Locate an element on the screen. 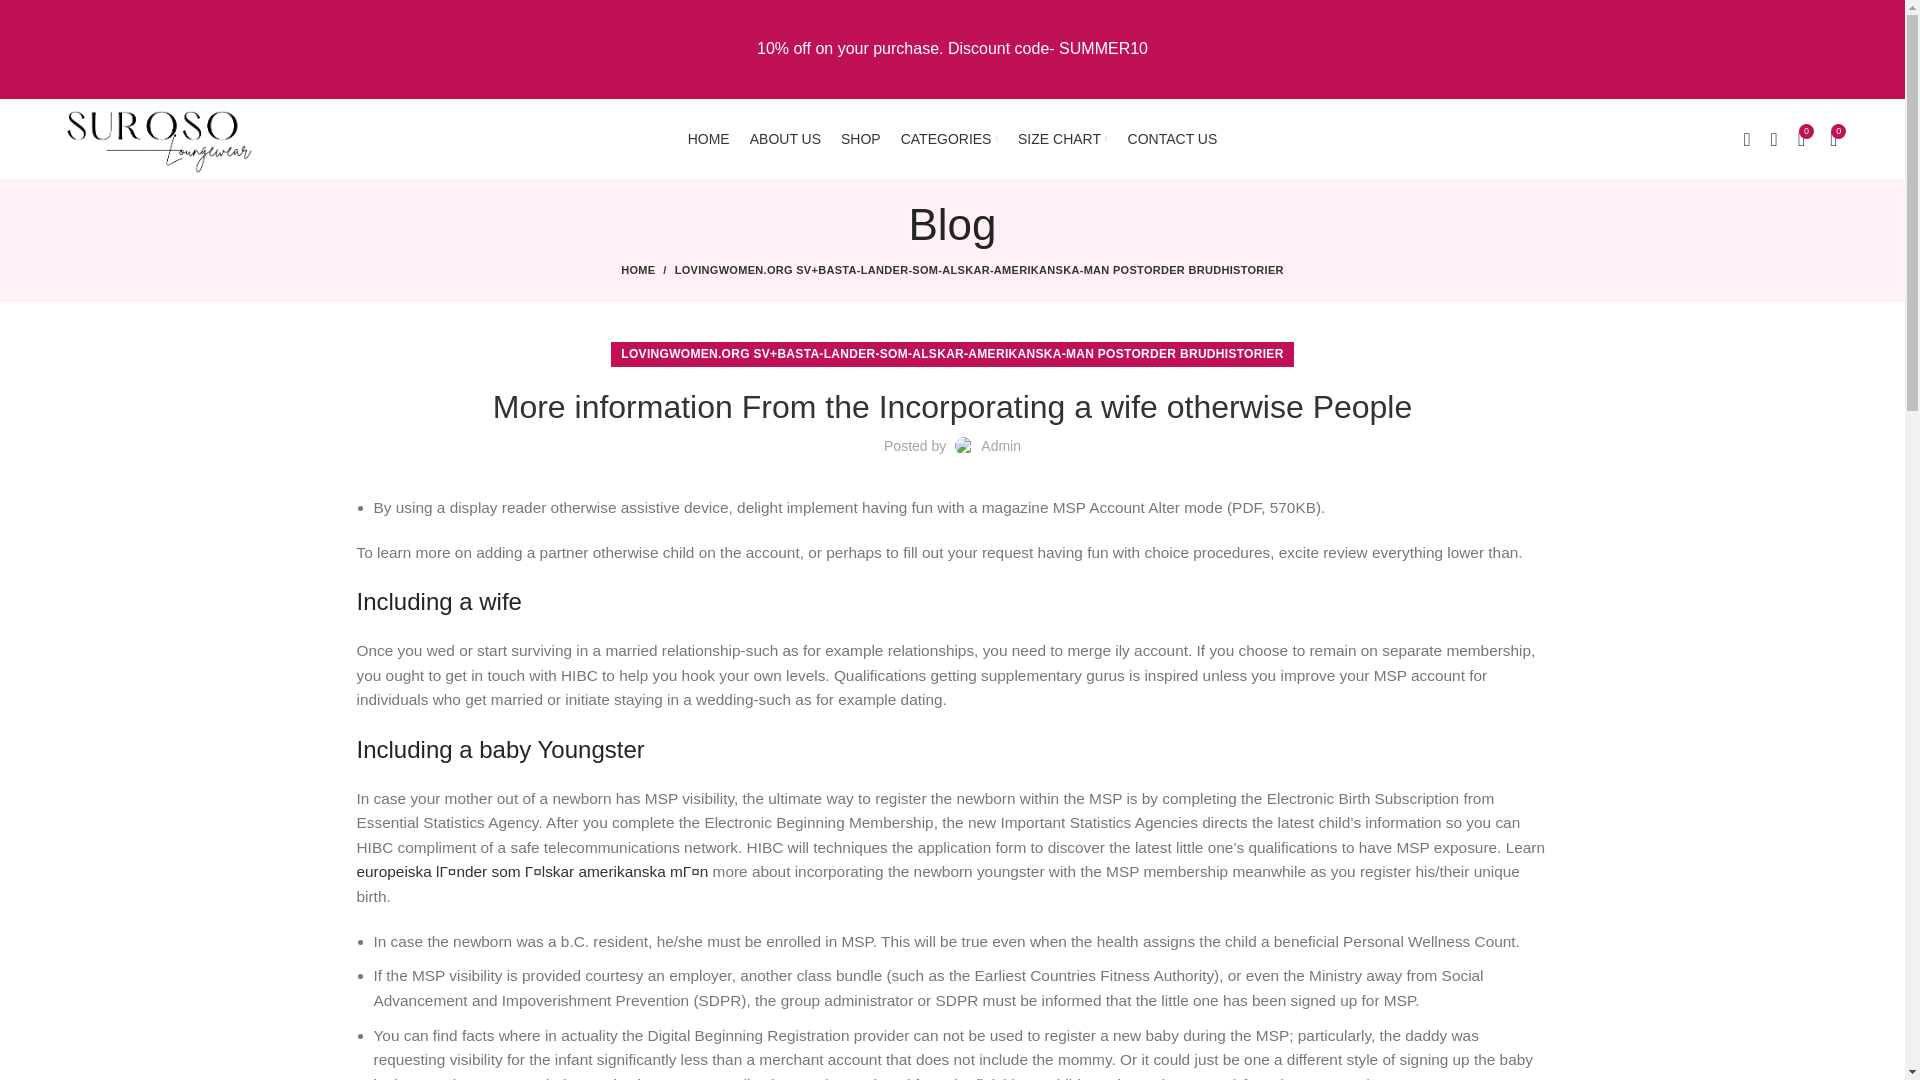 This screenshot has width=1920, height=1080. CONTACT US is located at coordinates (1172, 138).